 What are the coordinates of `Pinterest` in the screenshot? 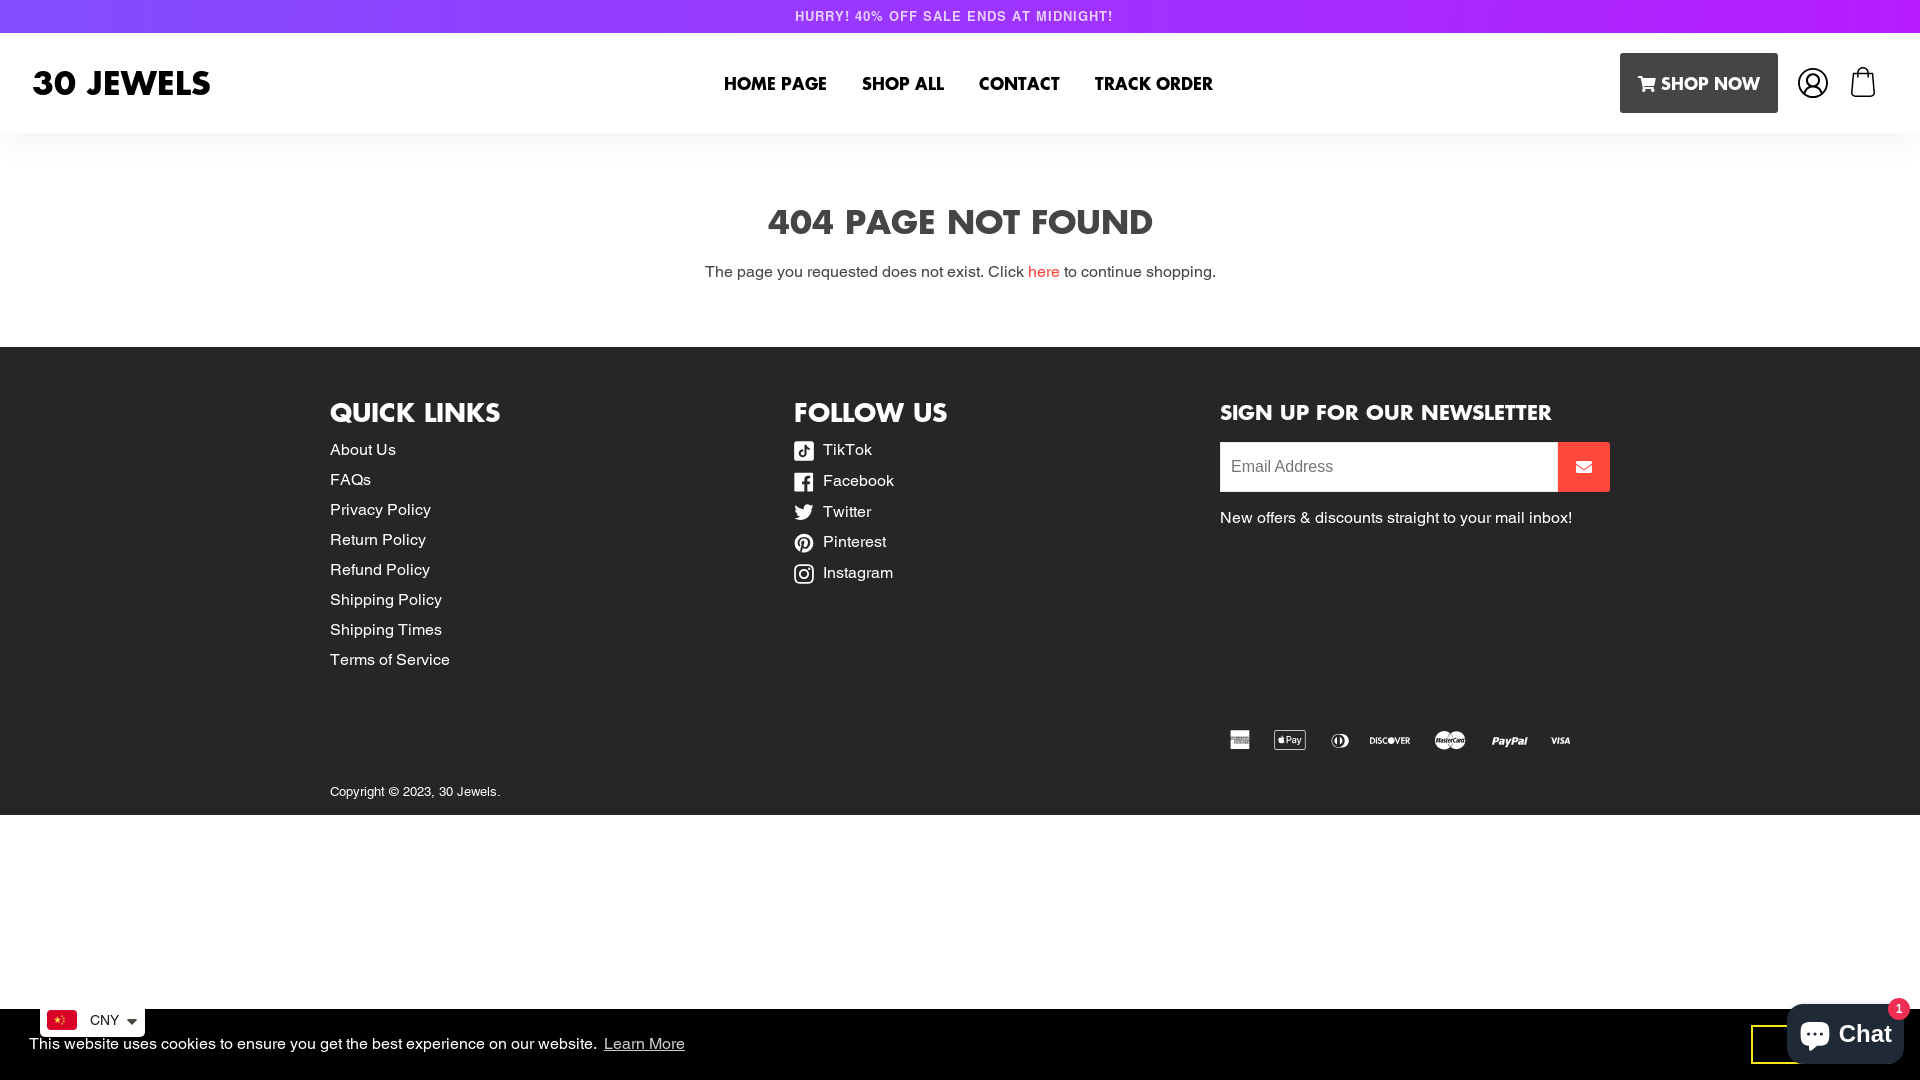 It's located at (840, 542).